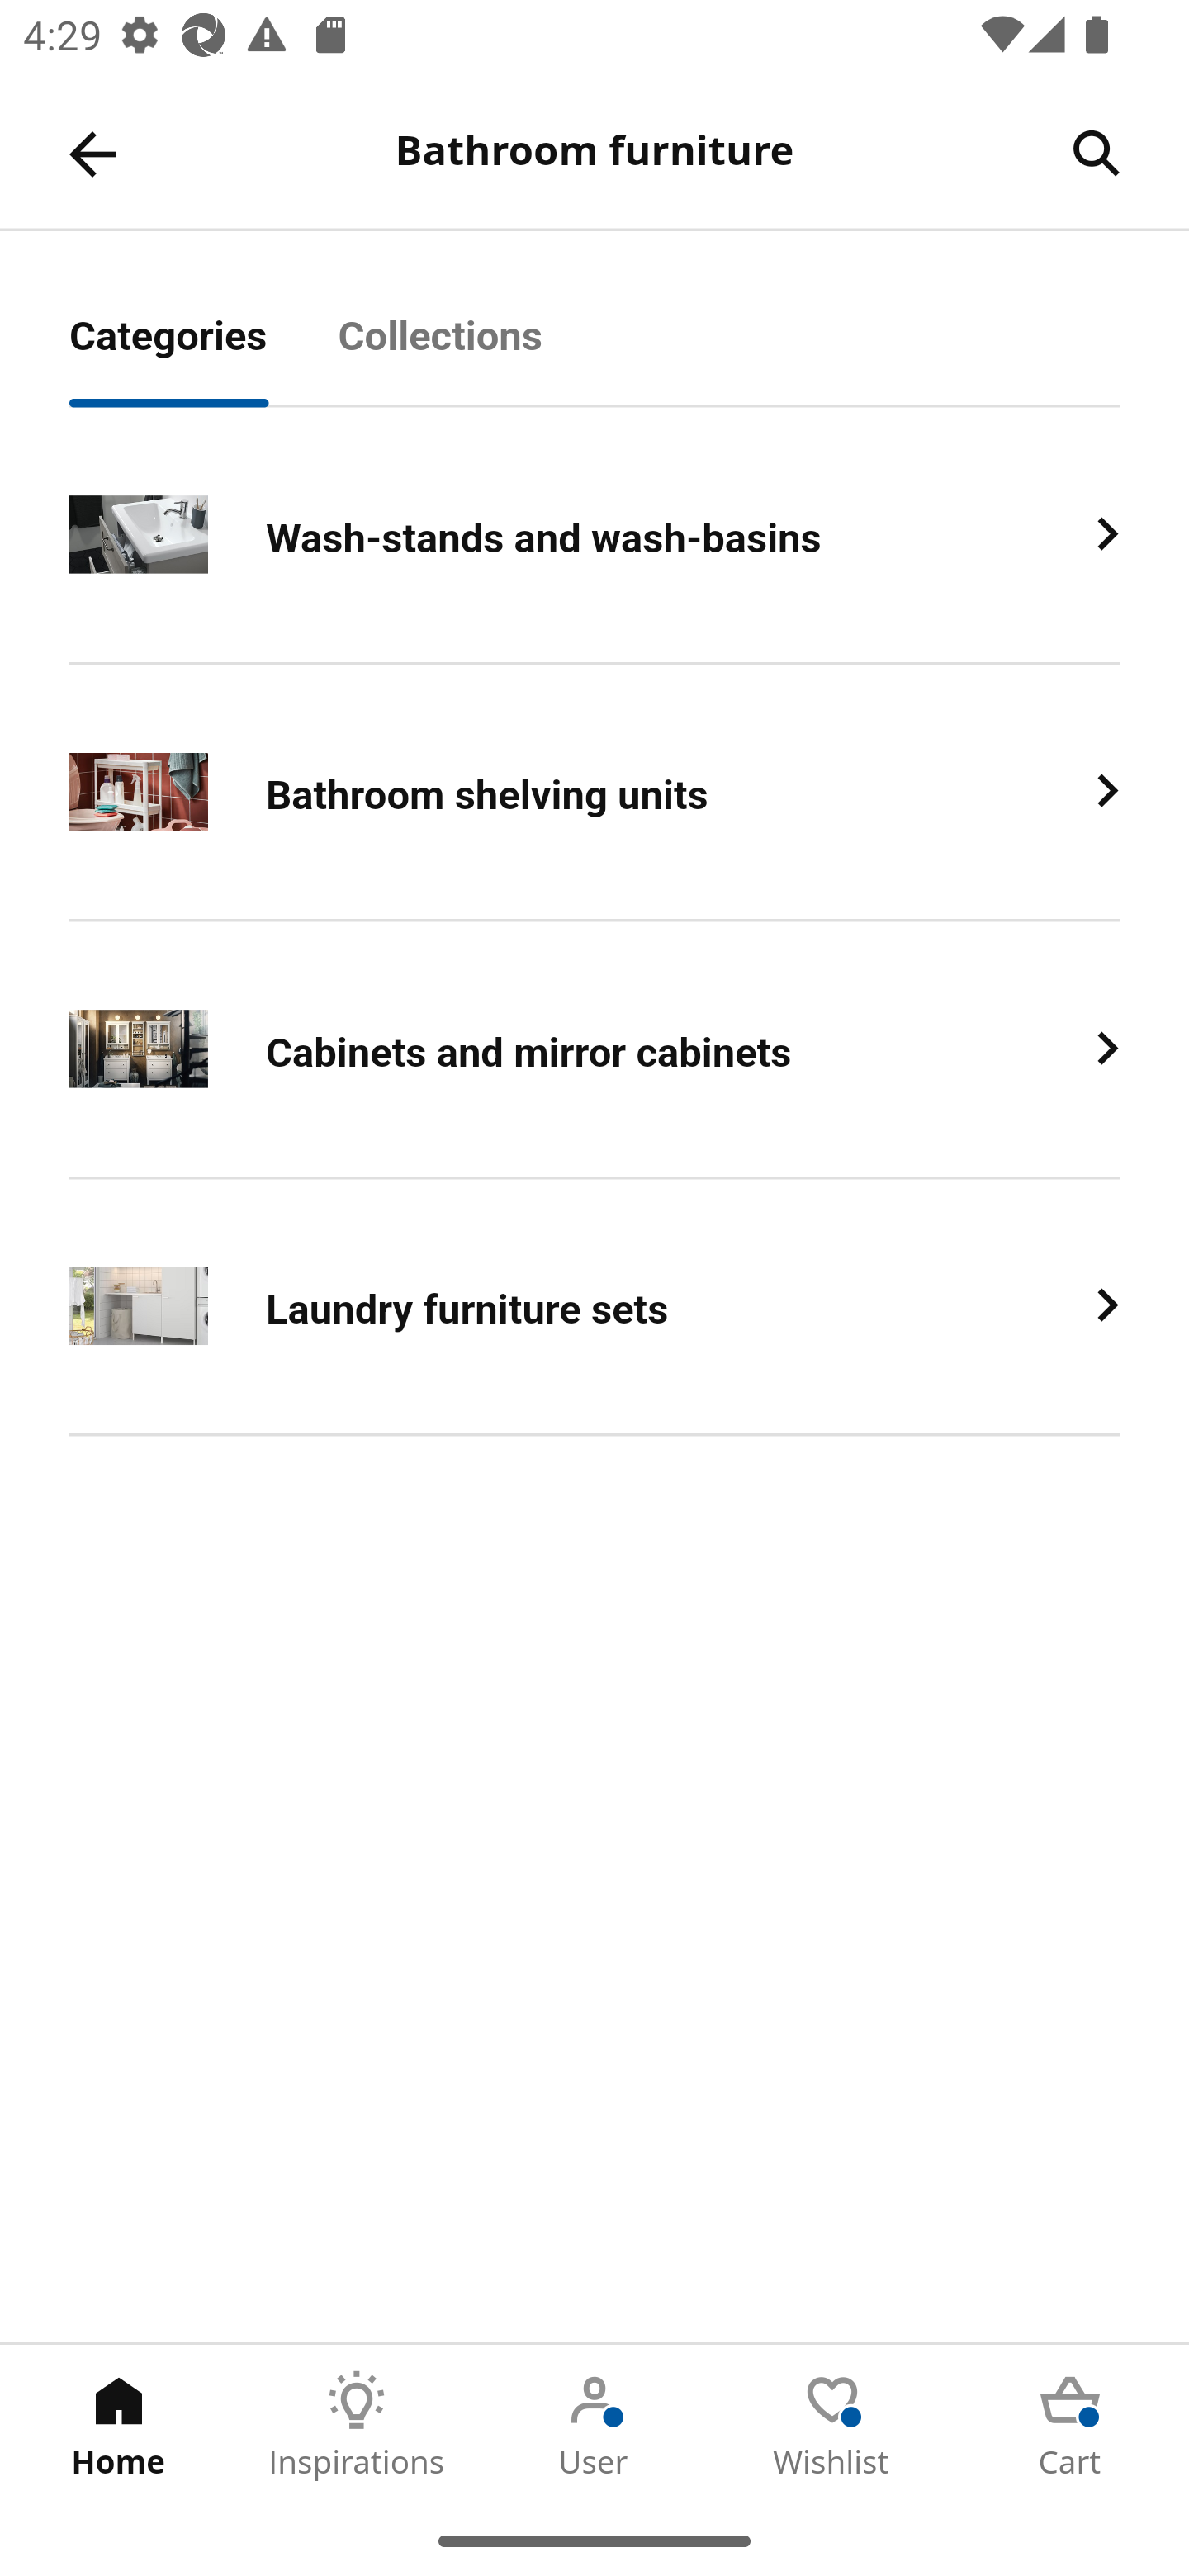  What do you see at coordinates (594, 2425) in the screenshot?
I see `User
Tab 3 of 5` at bounding box center [594, 2425].